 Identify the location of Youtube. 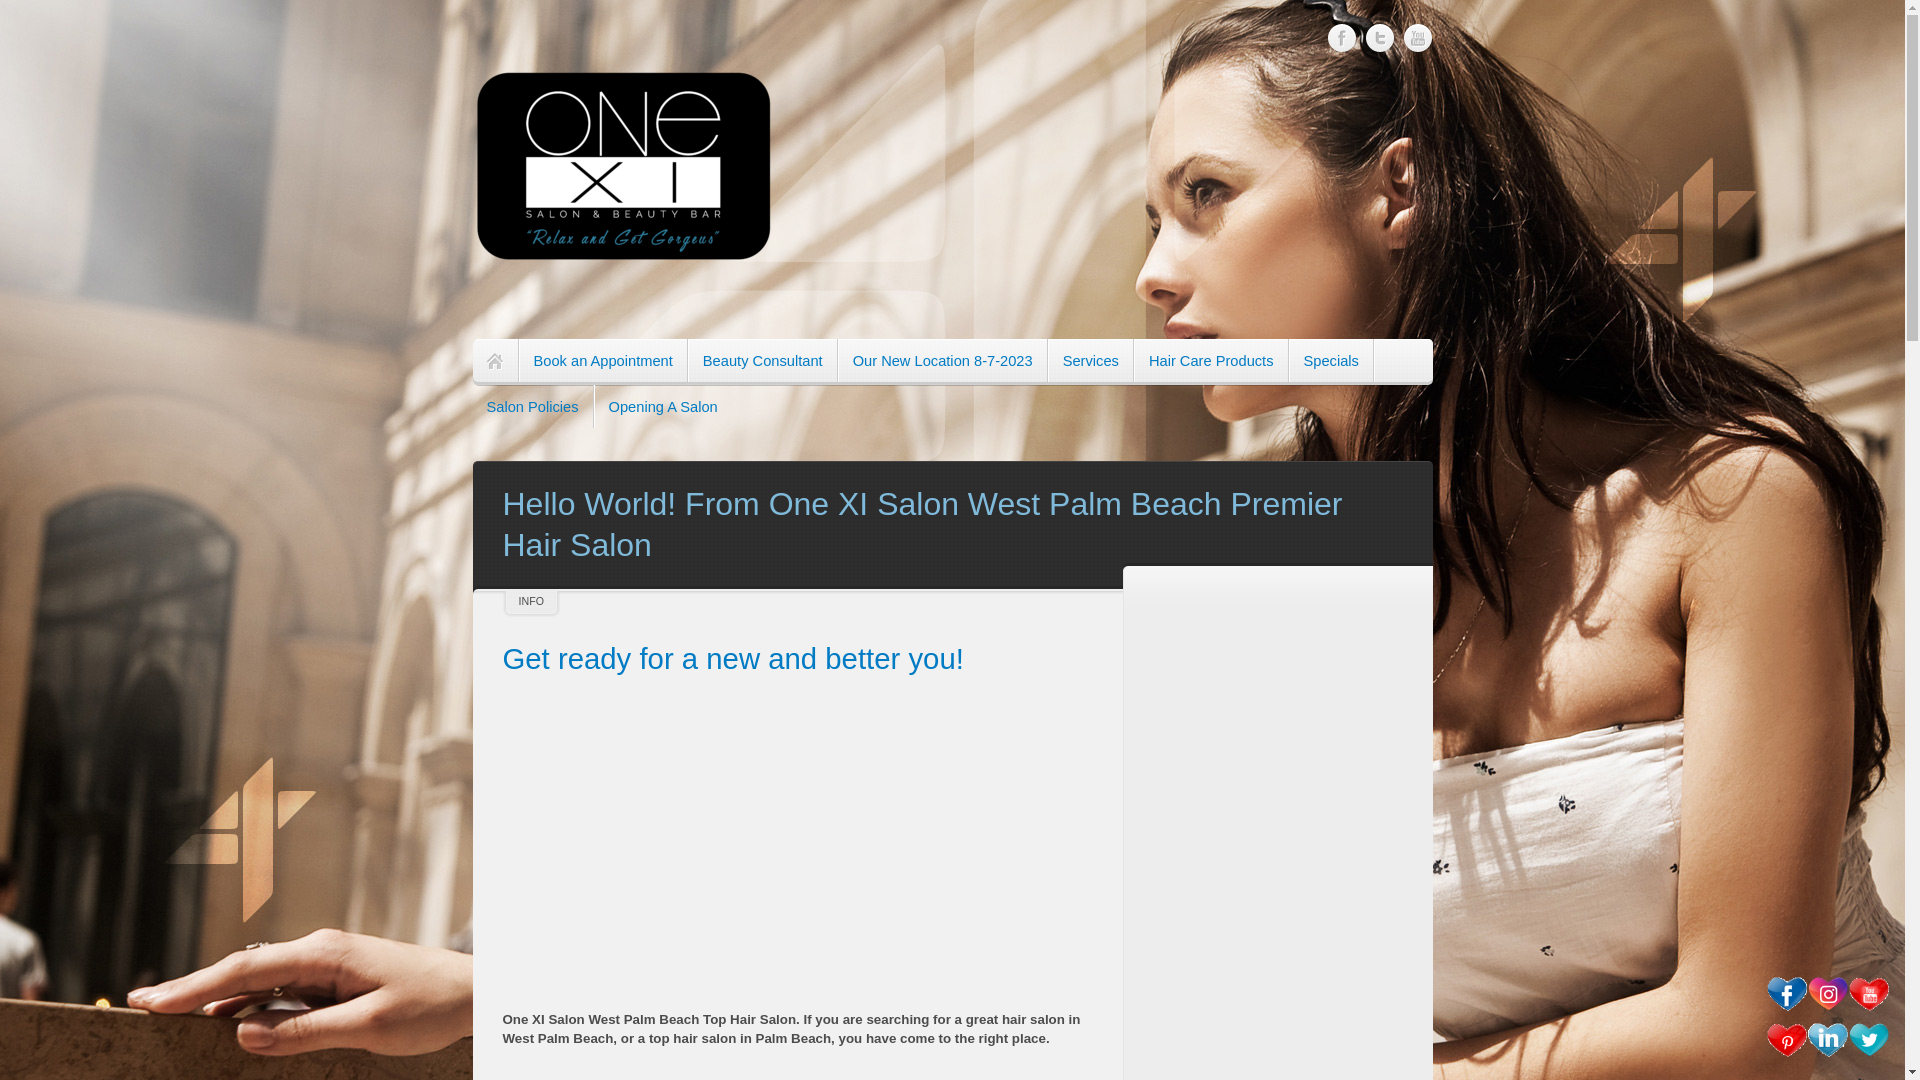
(1418, 38).